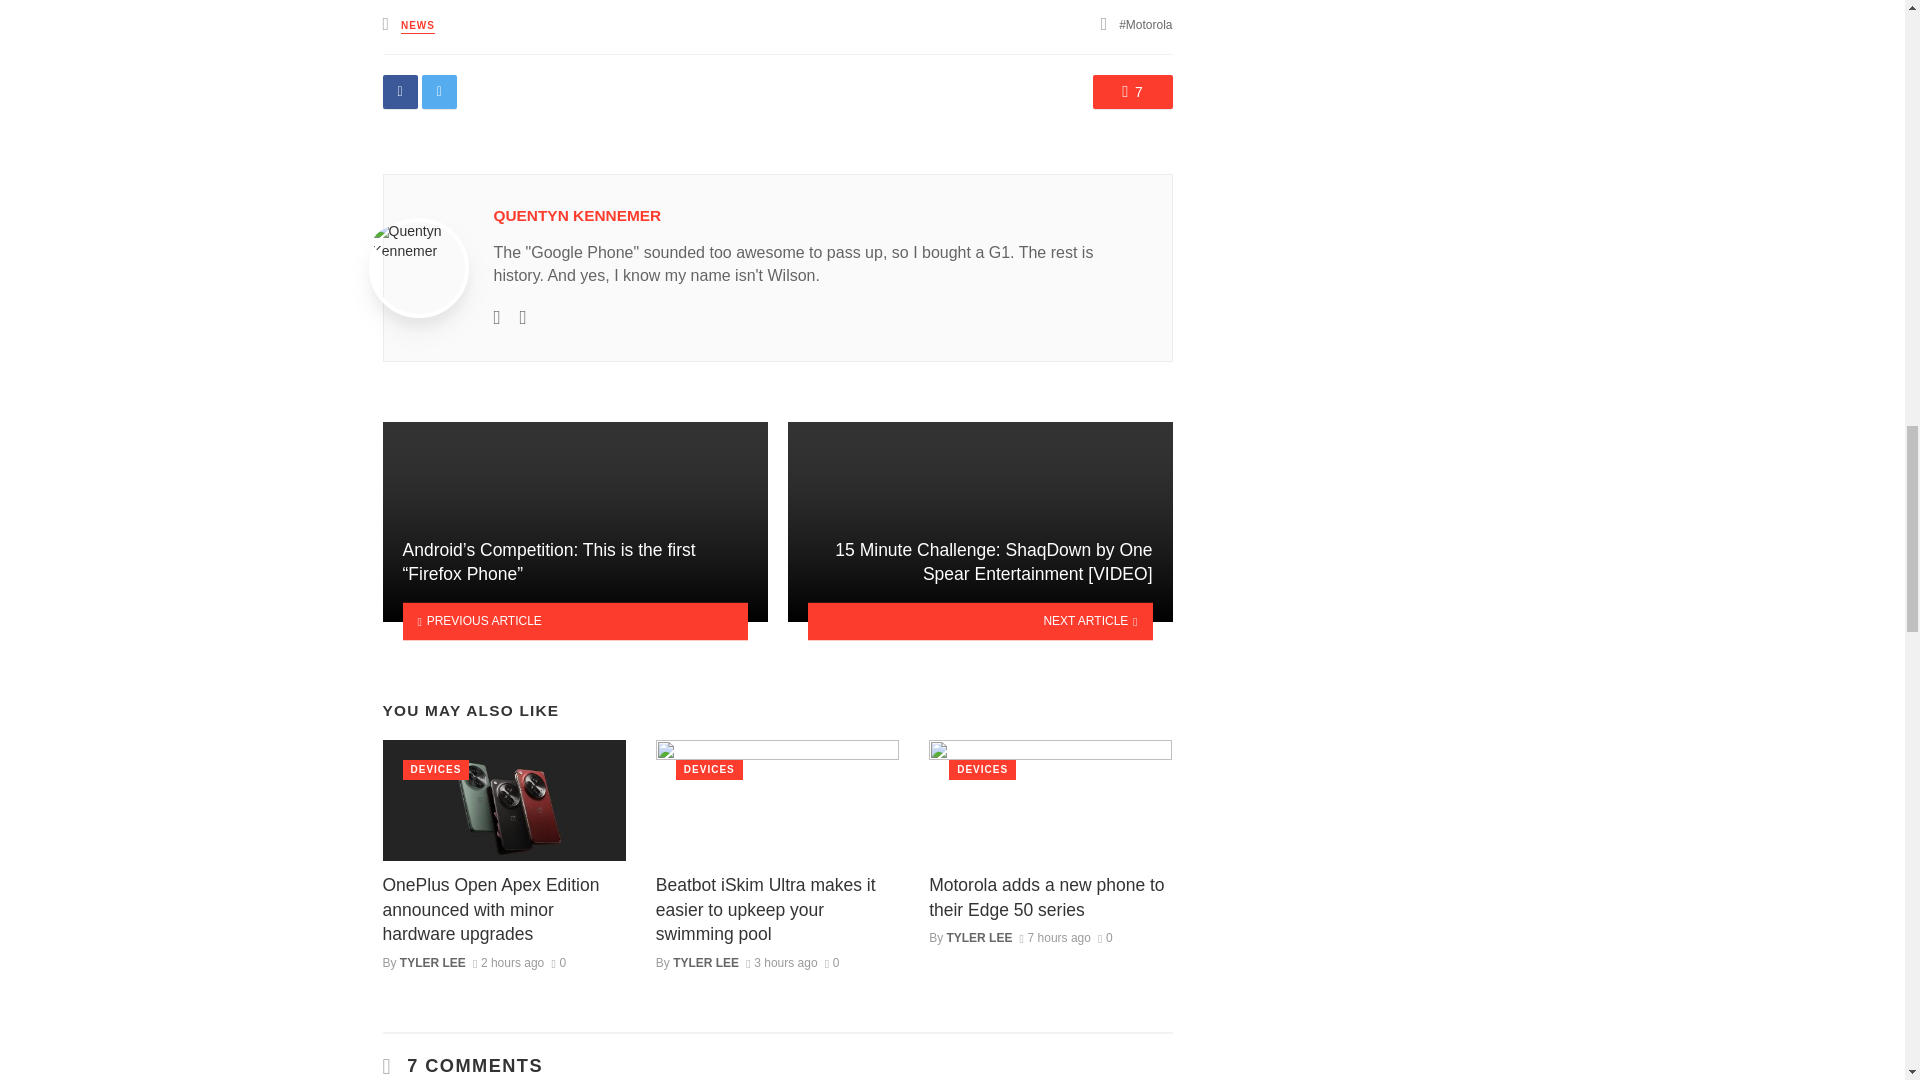 This screenshot has width=1920, height=1080. I want to click on NEWS, so click(418, 26).